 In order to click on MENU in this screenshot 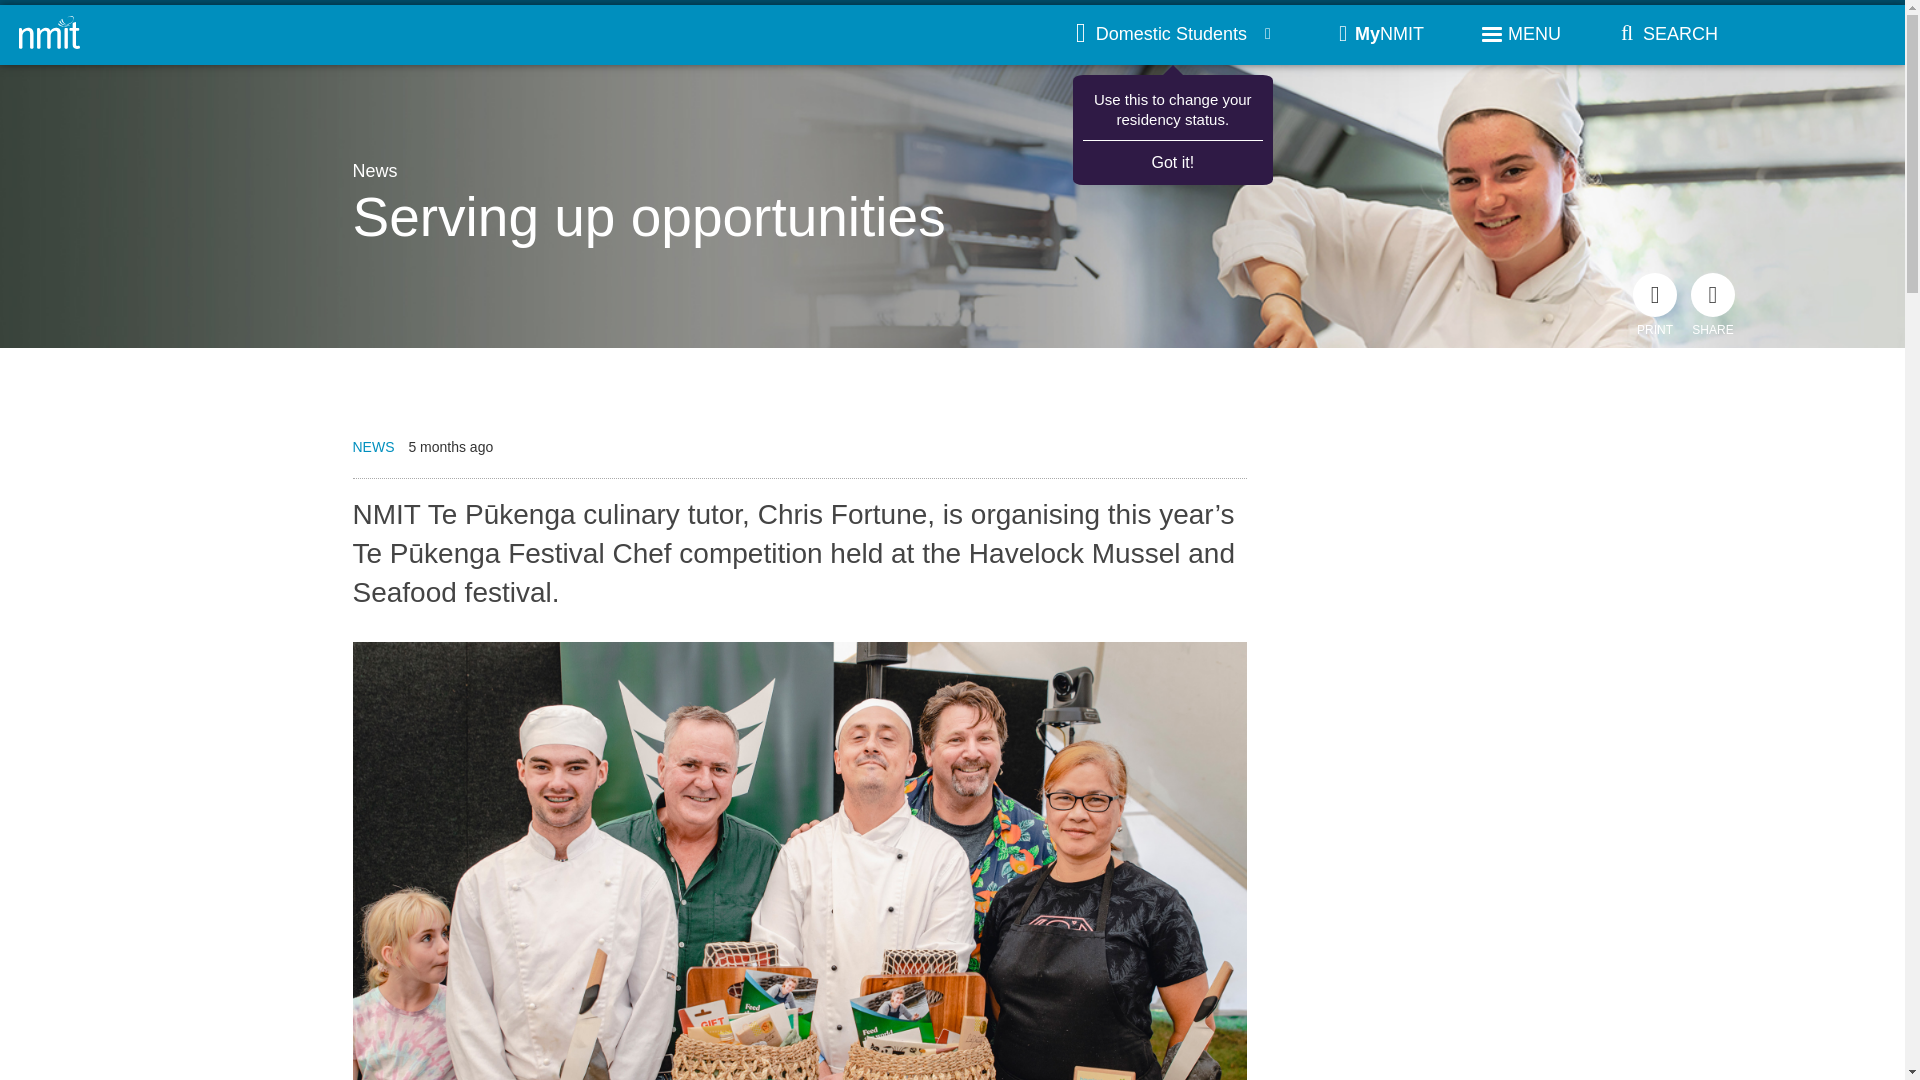, I will do `click(1520, 34)`.